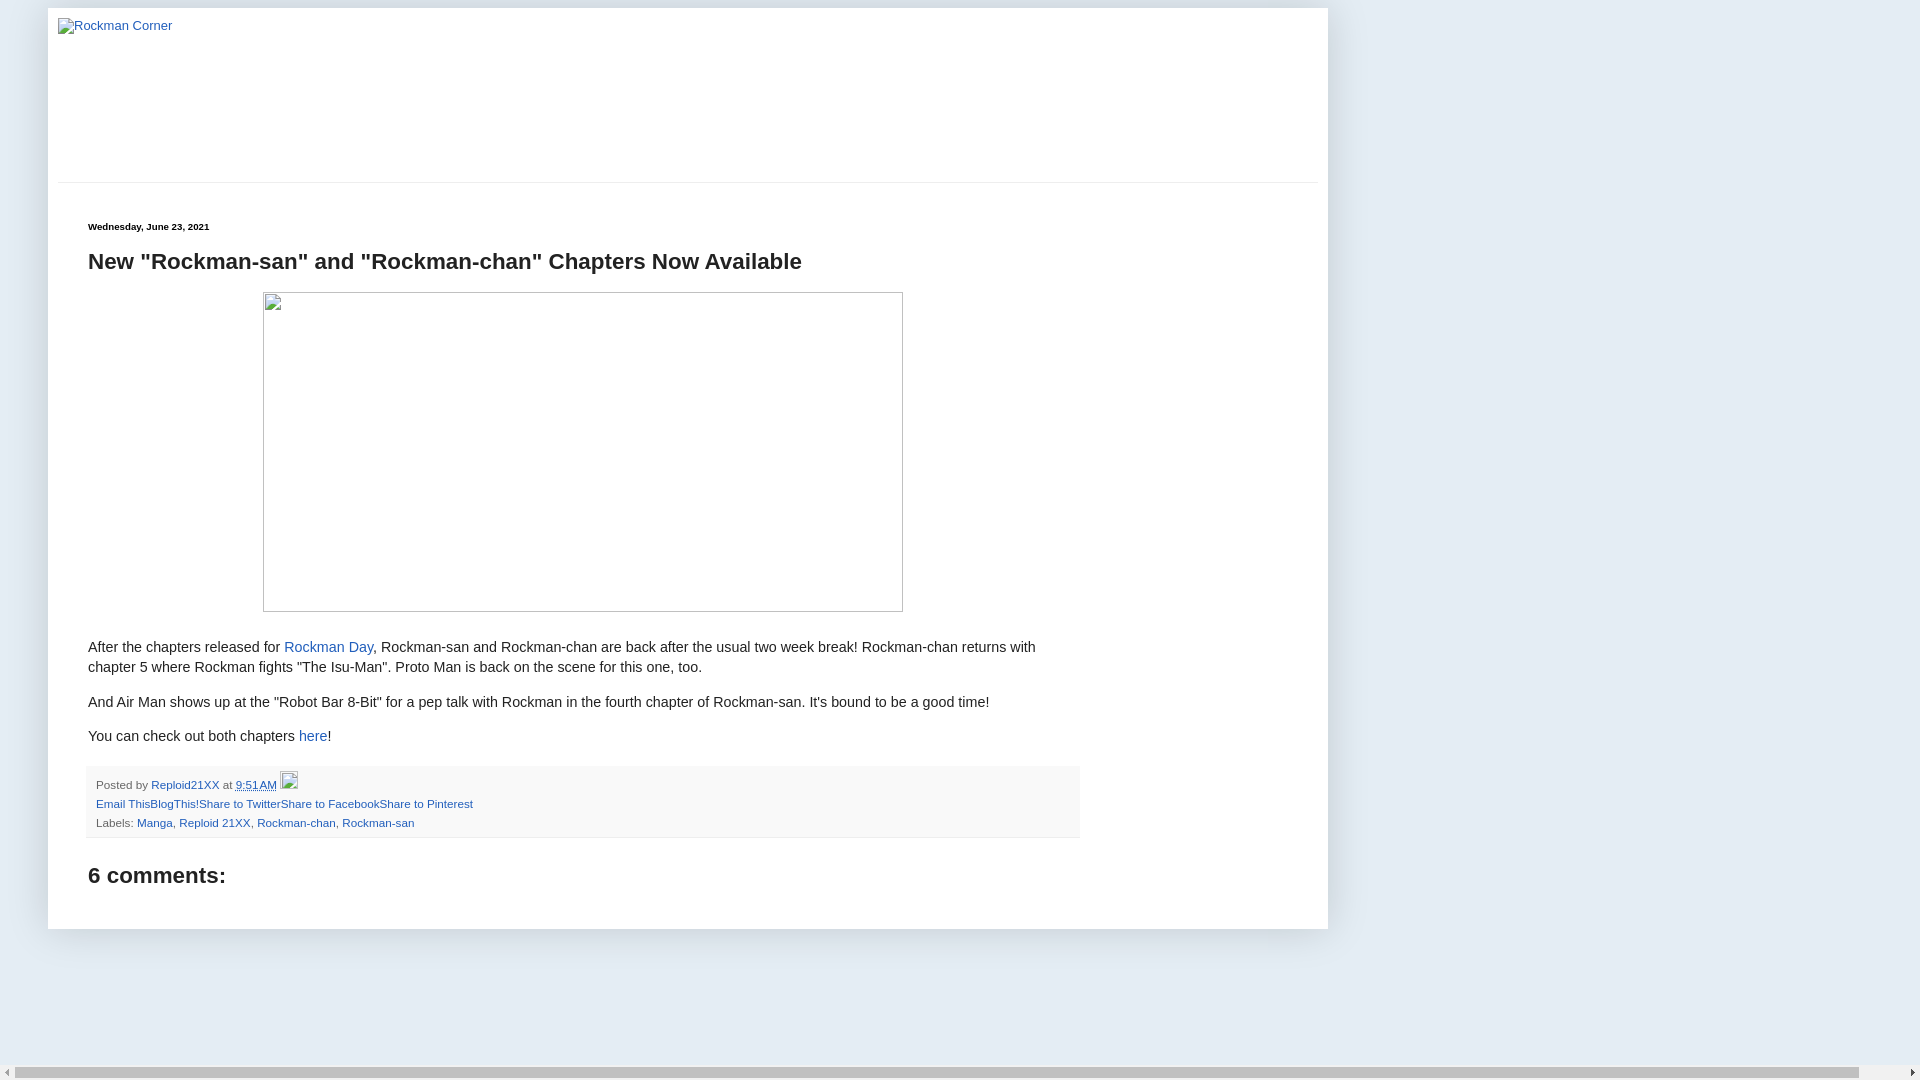 Image resolution: width=1920 pixels, height=1080 pixels. What do you see at coordinates (186, 784) in the screenshot?
I see `Reploid21XX` at bounding box center [186, 784].